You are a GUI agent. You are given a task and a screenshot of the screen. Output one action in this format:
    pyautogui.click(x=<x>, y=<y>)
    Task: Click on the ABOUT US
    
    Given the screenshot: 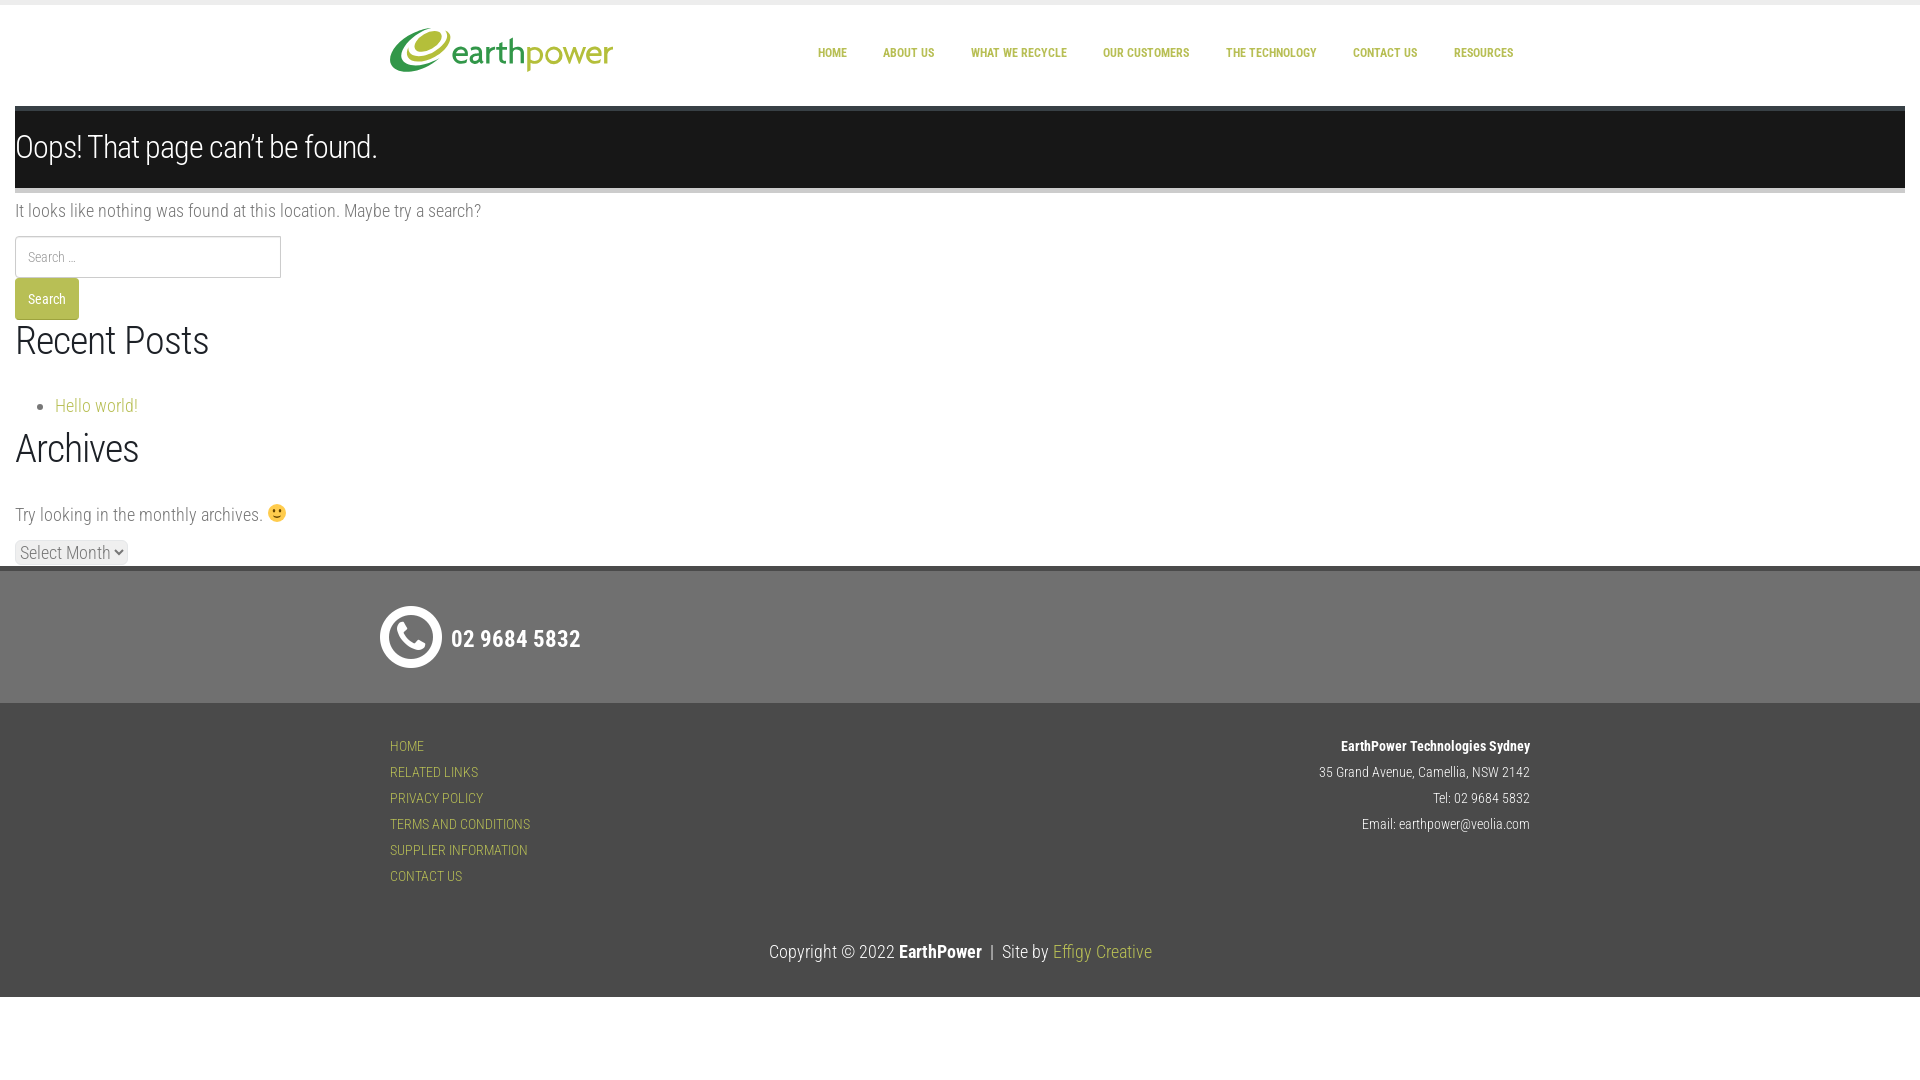 What is the action you would take?
    pyautogui.click(x=908, y=53)
    